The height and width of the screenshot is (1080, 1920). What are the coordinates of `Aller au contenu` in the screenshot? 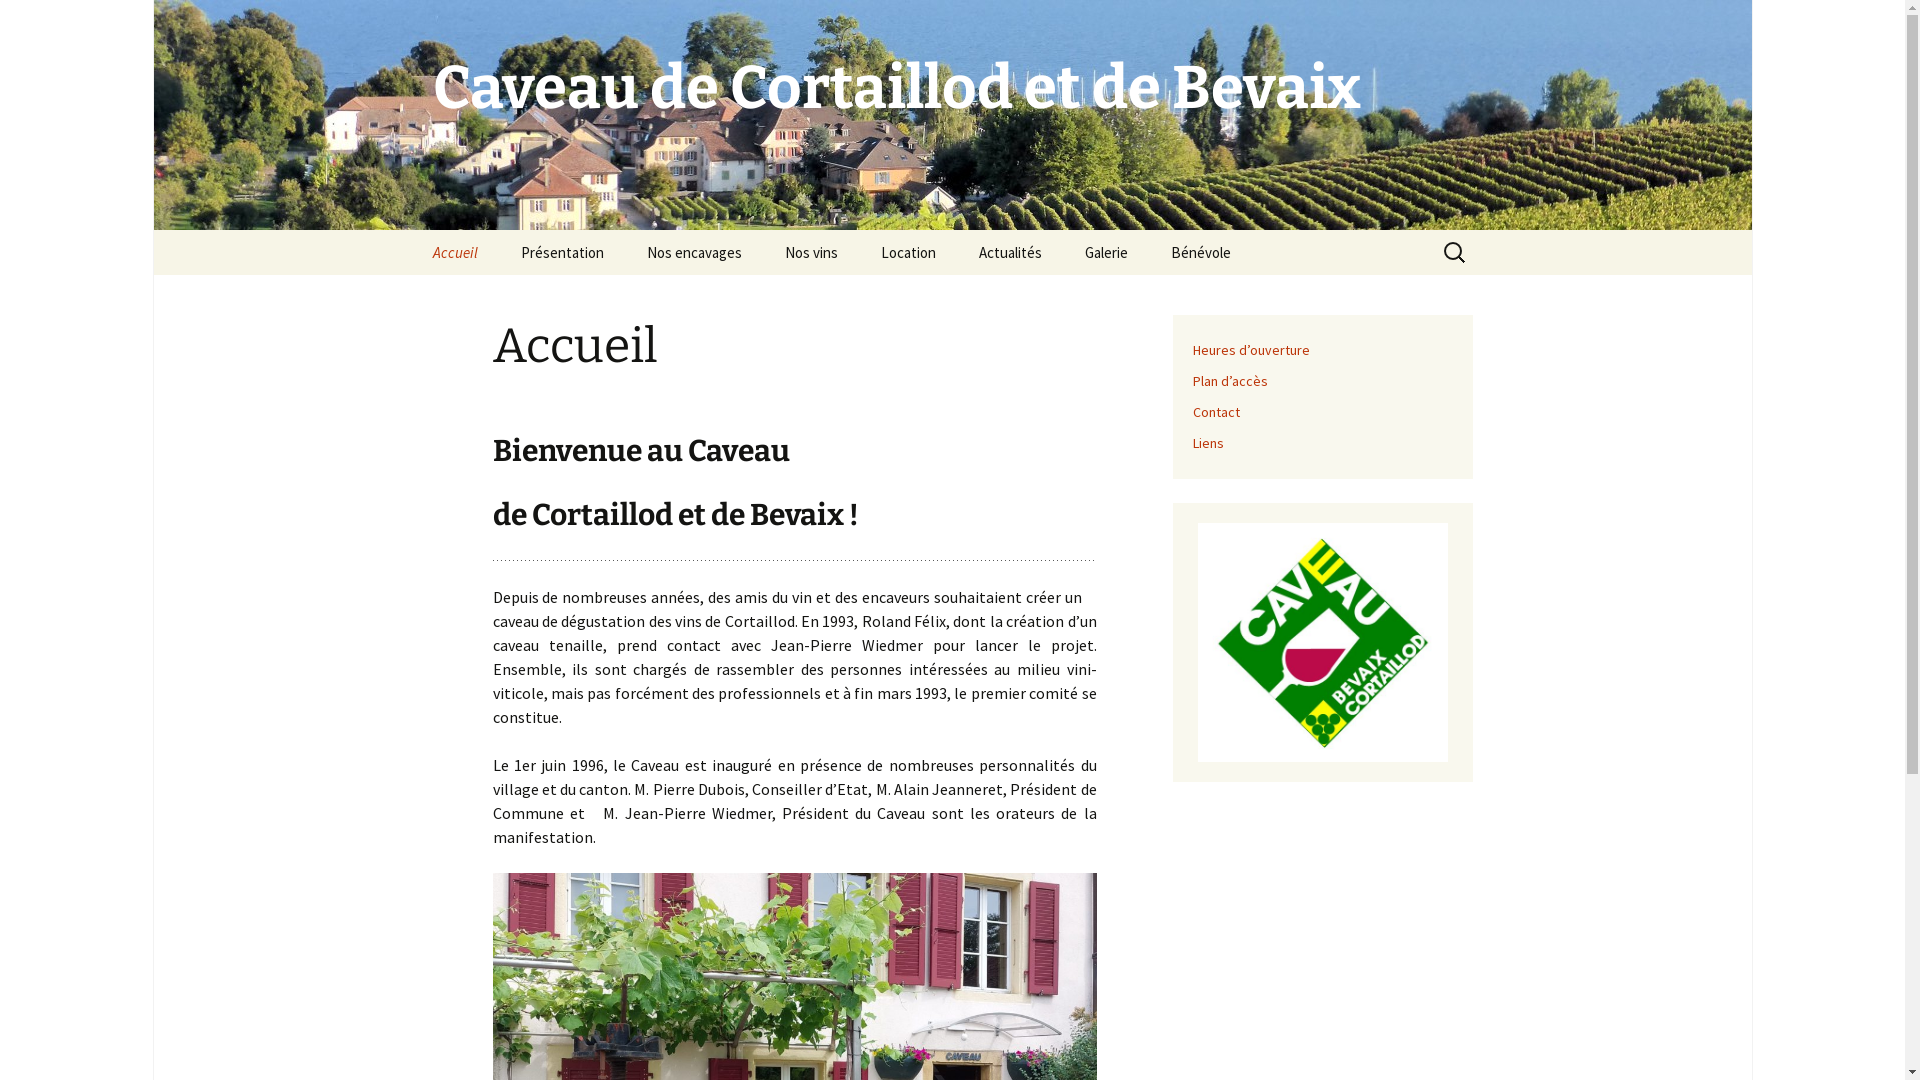 It's located at (412, 230).